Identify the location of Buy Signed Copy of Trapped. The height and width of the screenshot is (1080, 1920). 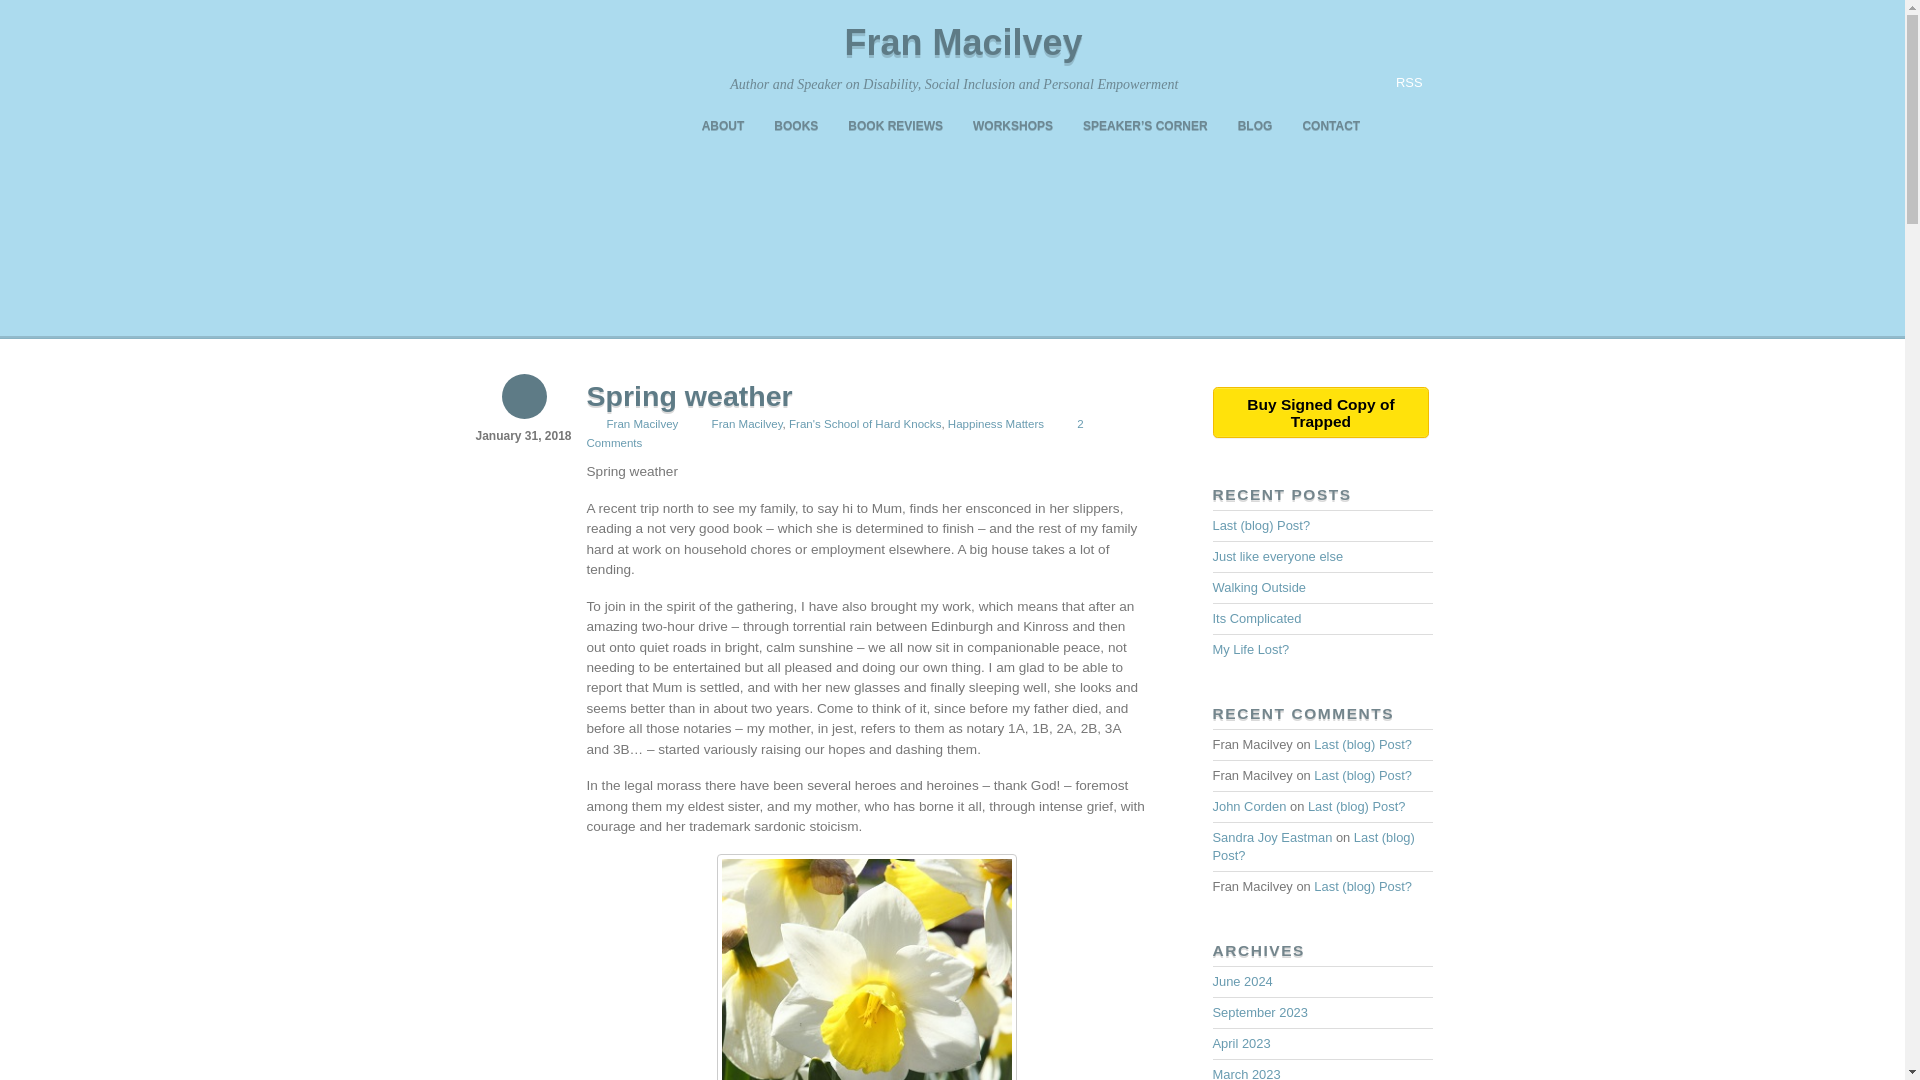
(1320, 412).